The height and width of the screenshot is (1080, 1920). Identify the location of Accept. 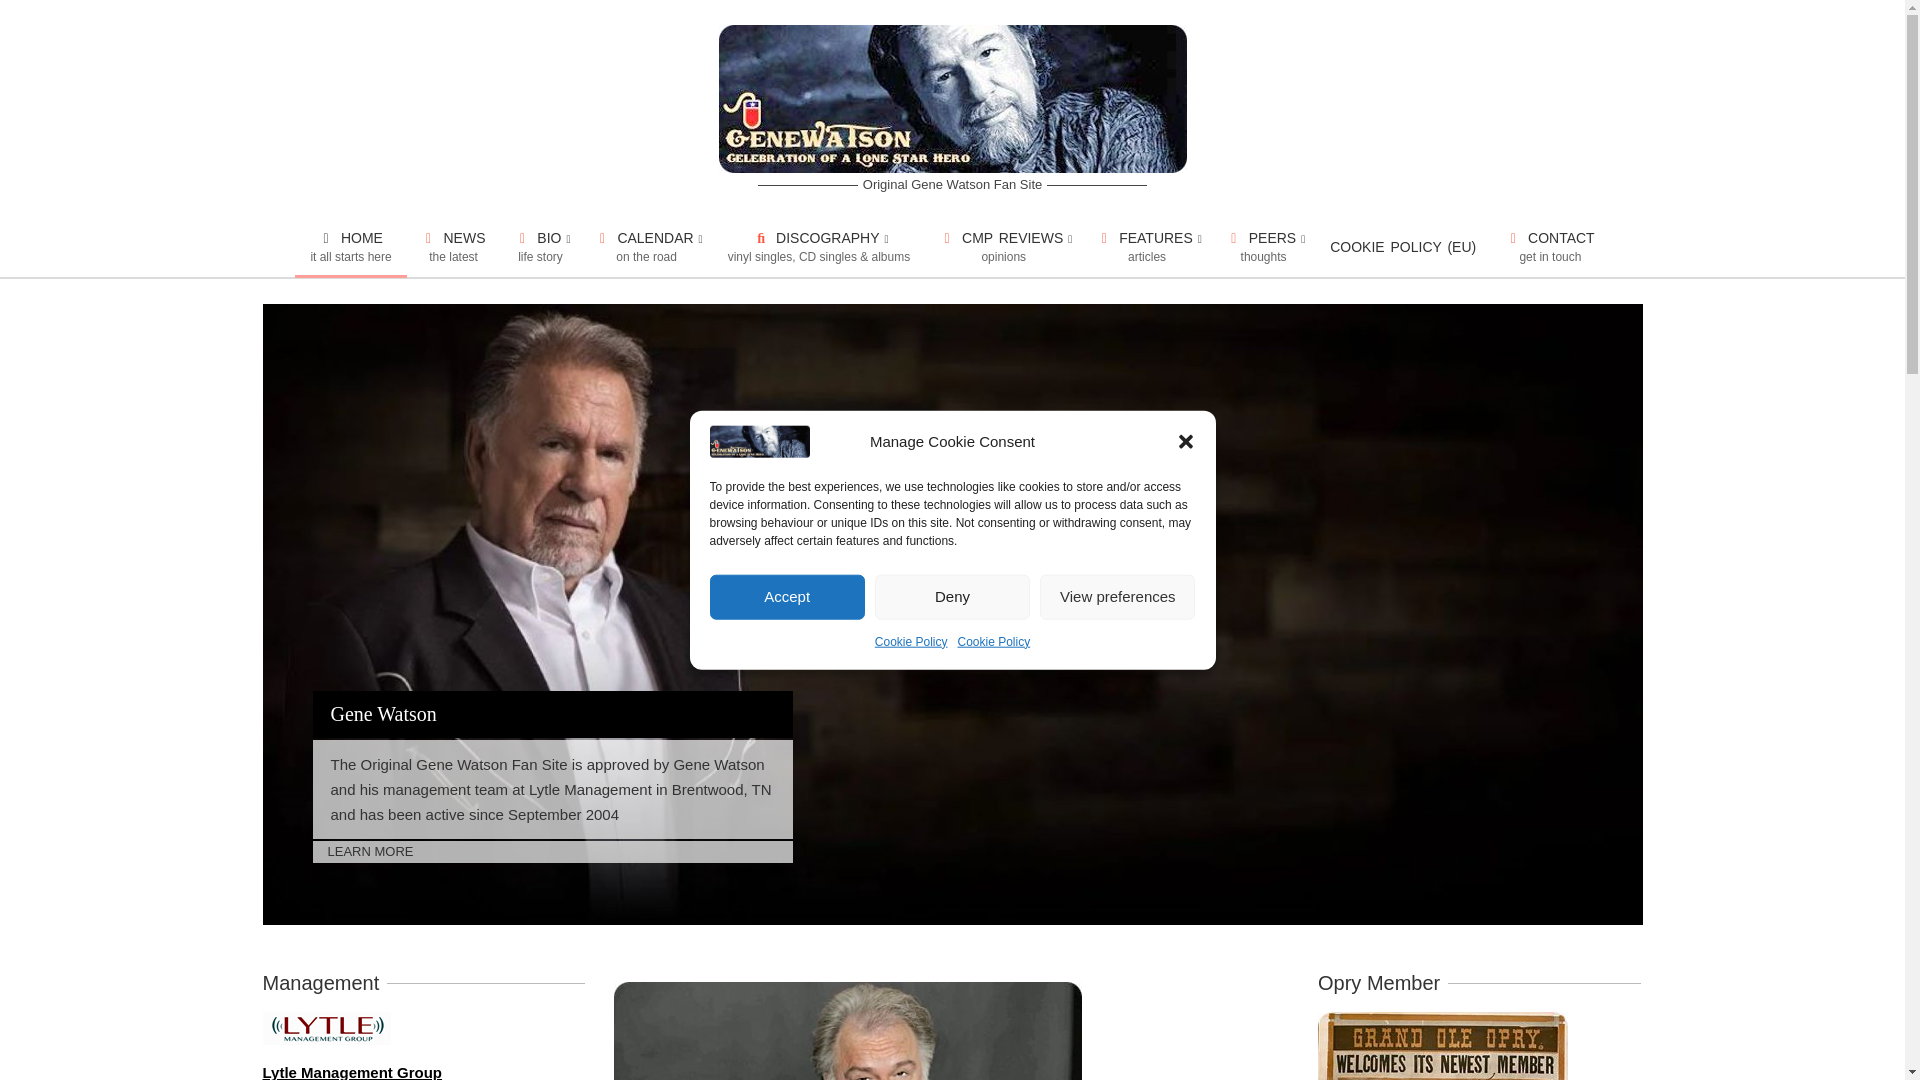
(994, 655).